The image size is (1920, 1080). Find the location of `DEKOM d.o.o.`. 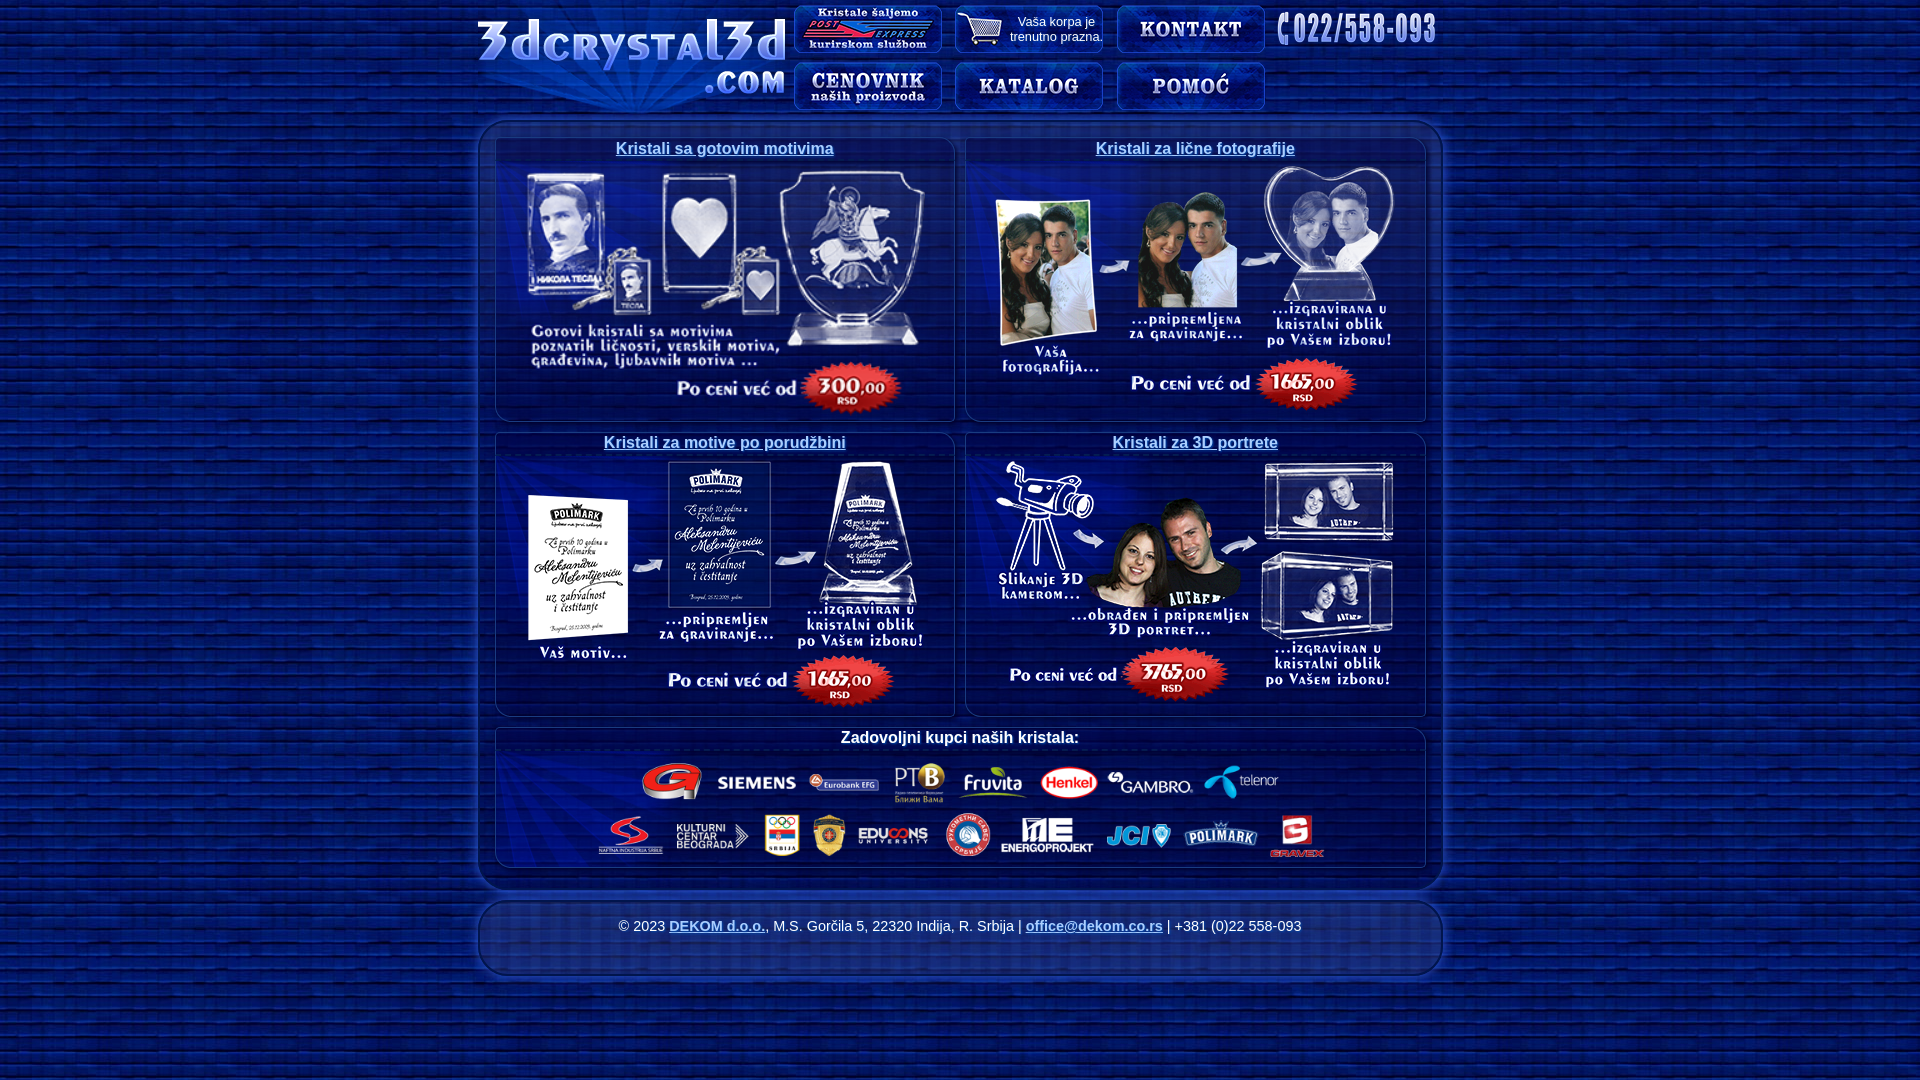

DEKOM d.o.o. is located at coordinates (717, 926).